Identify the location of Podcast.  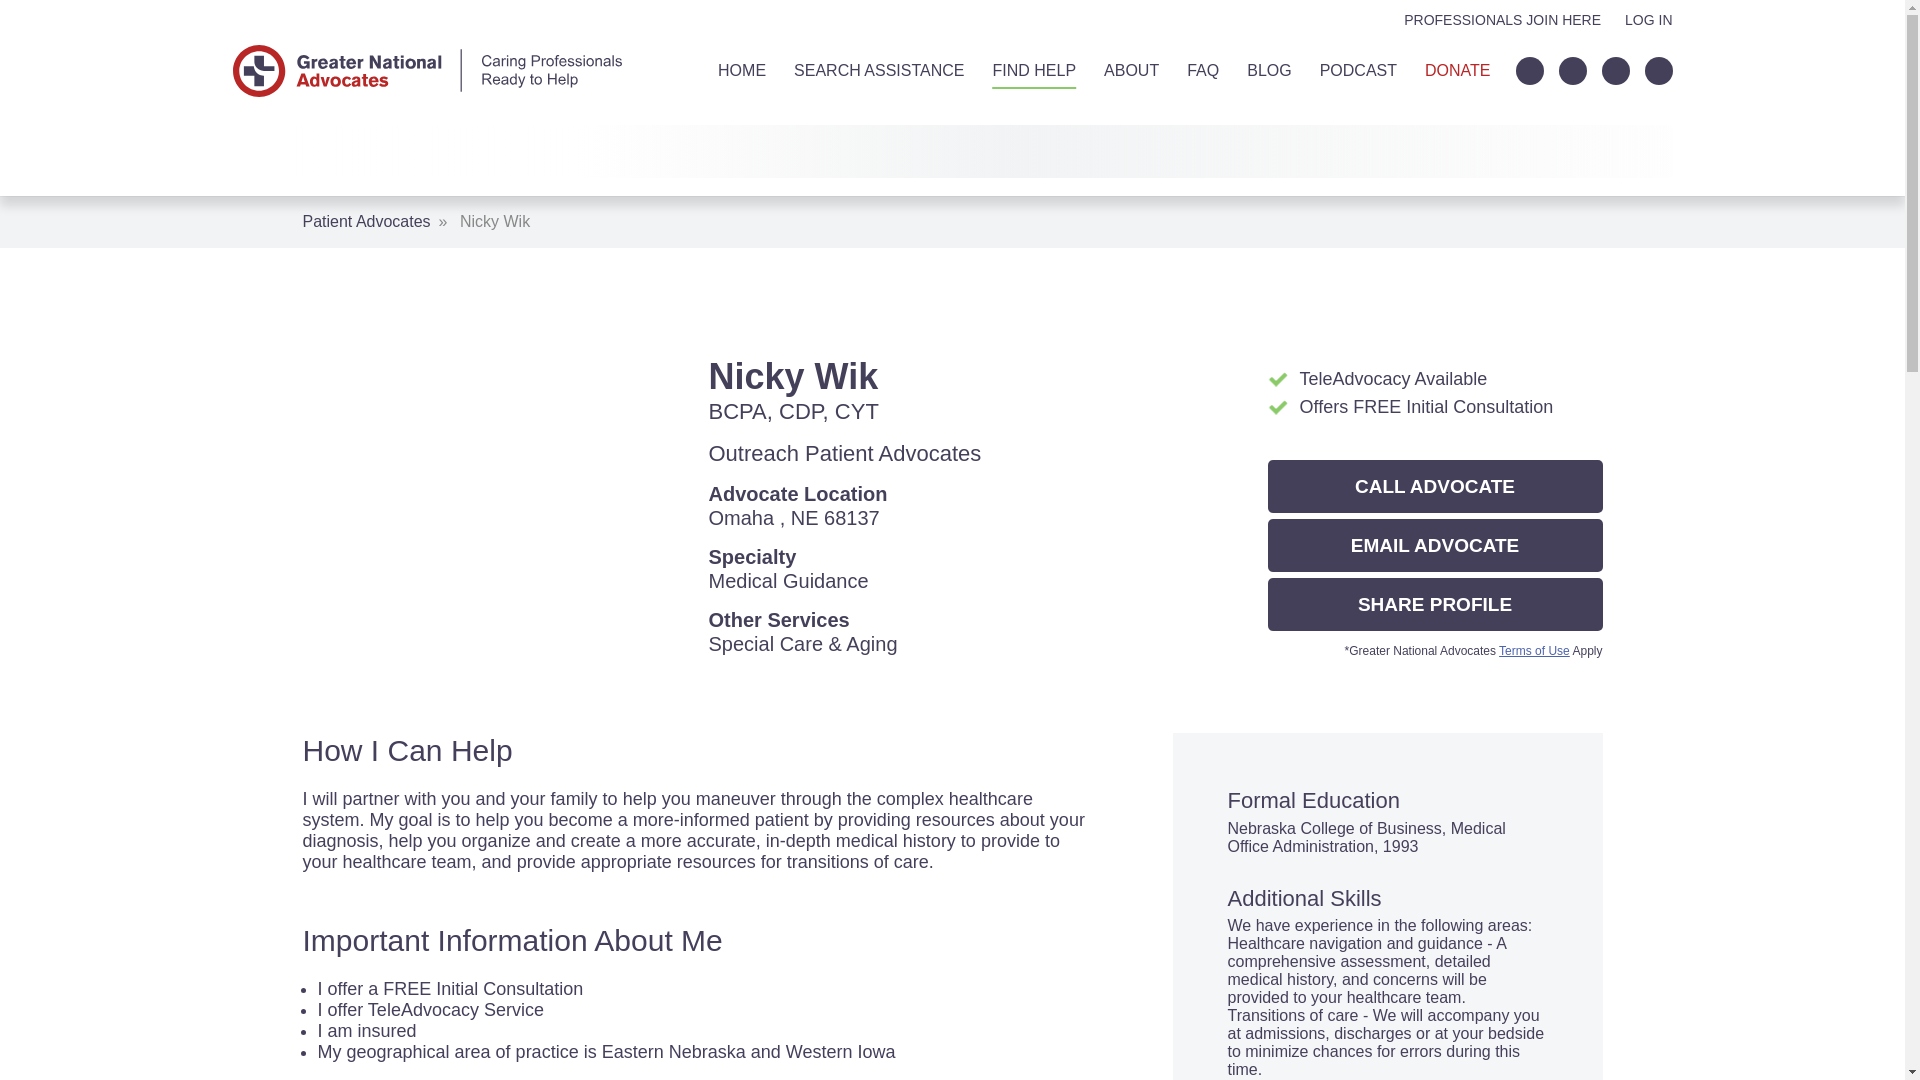
(1358, 70).